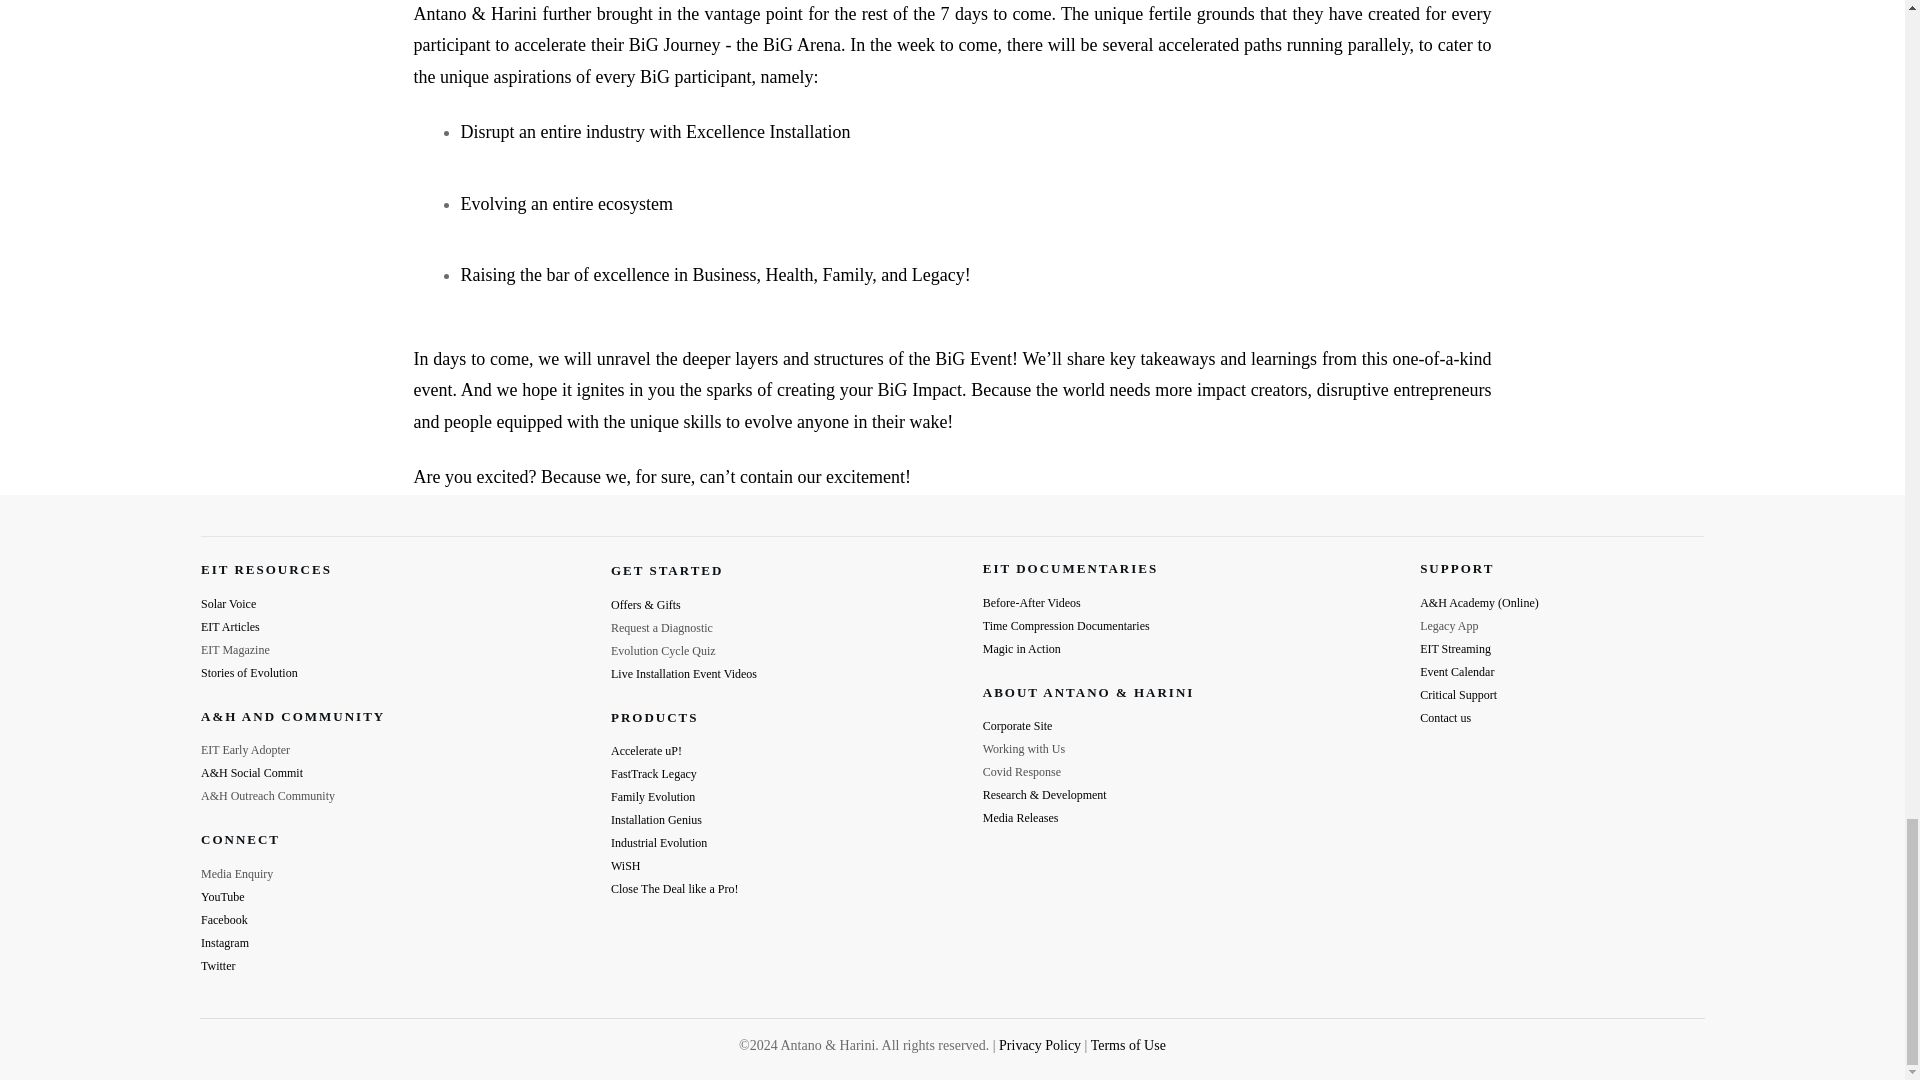  Describe the element at coordinates (656, 820) in the screenshot. I see `Installation Genius` at that location.